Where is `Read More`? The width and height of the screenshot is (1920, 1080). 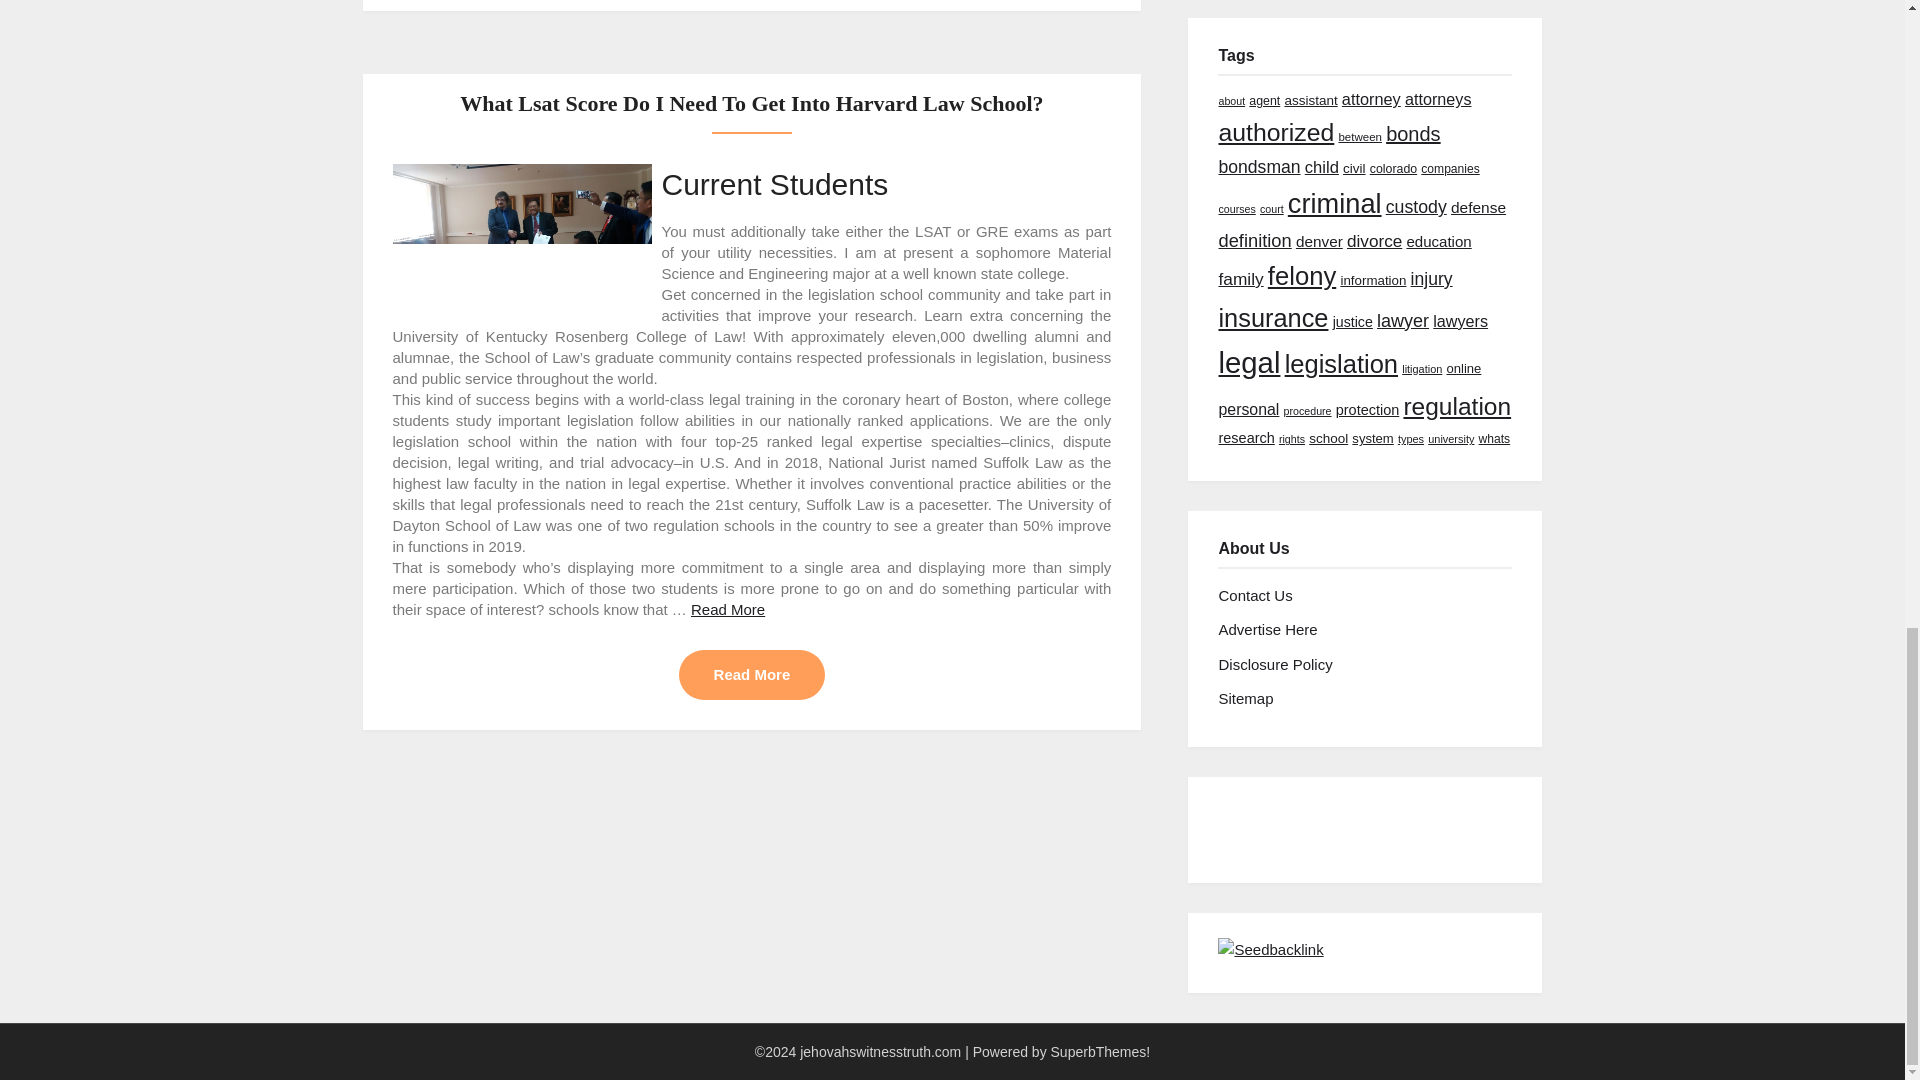 Read More is located at coordinates (752, 674).